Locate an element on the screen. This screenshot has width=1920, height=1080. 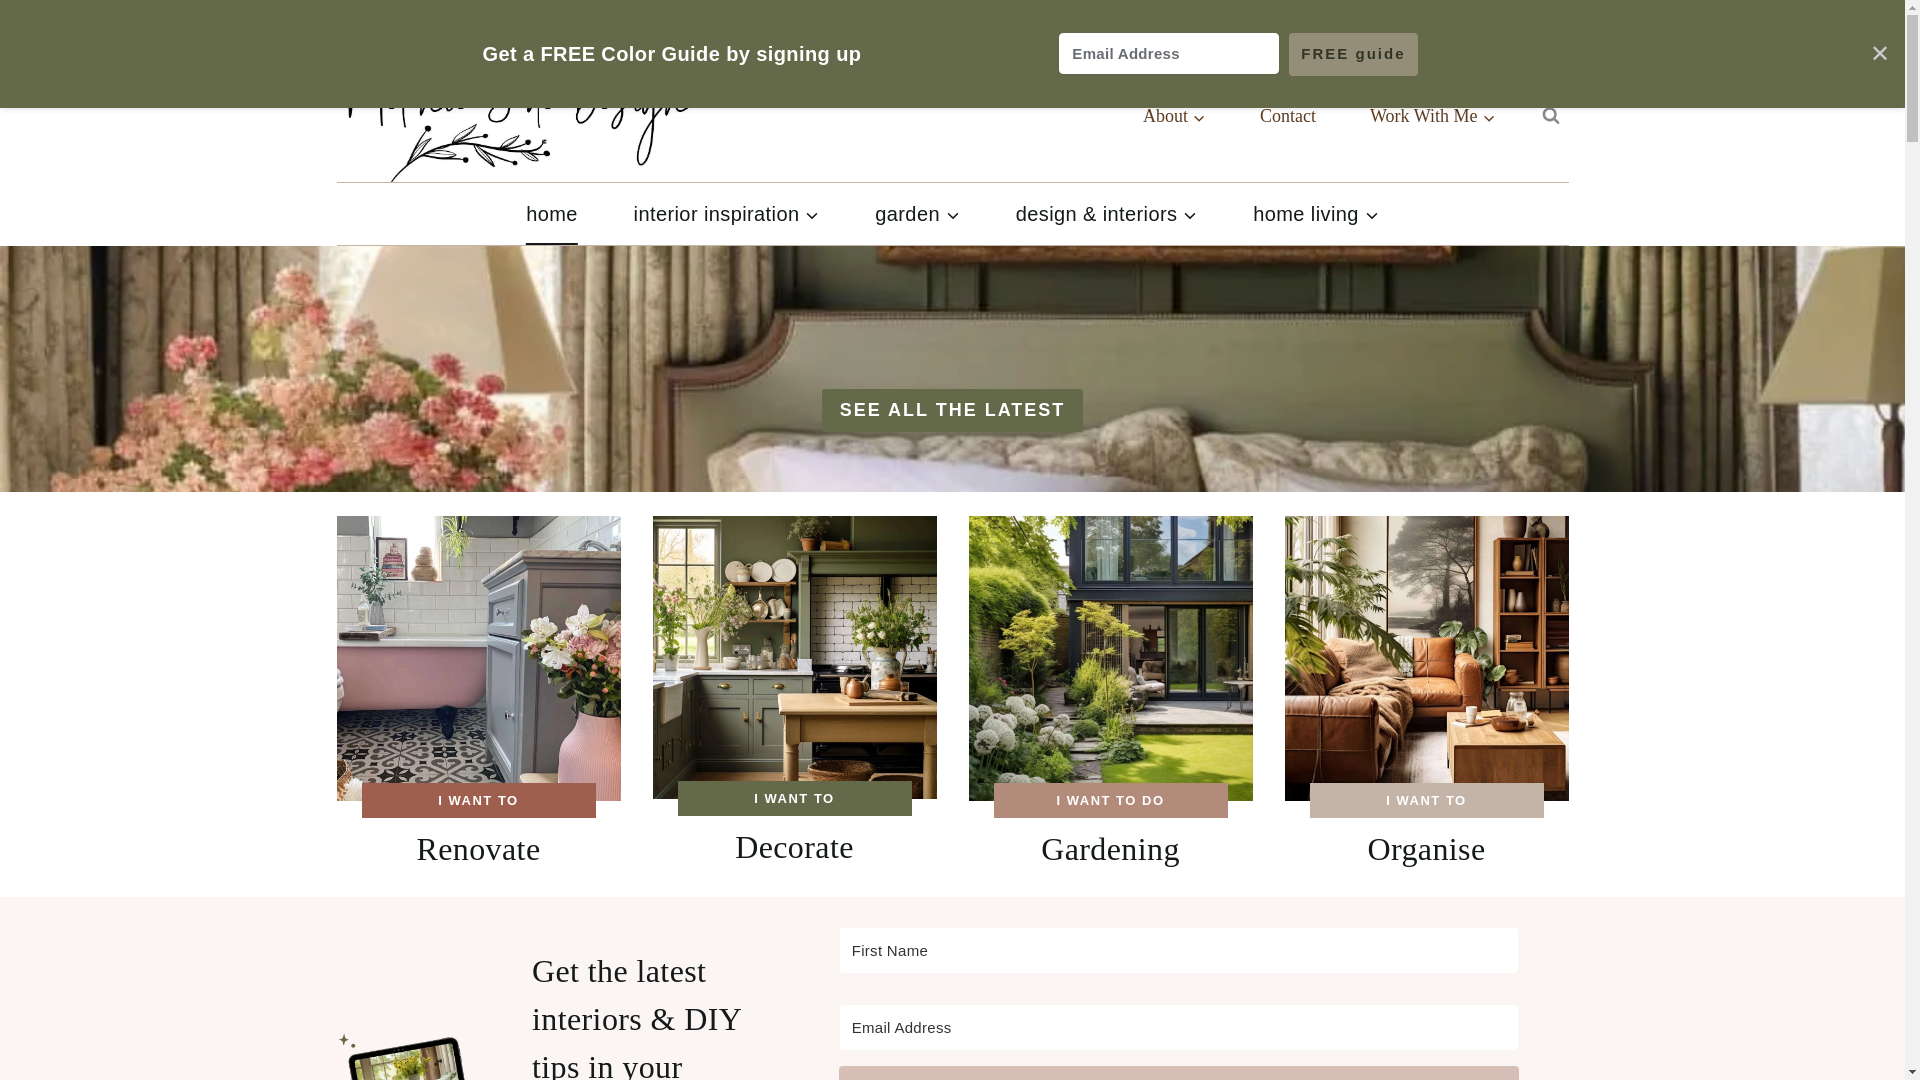
home is located at coordinates (550, 214).